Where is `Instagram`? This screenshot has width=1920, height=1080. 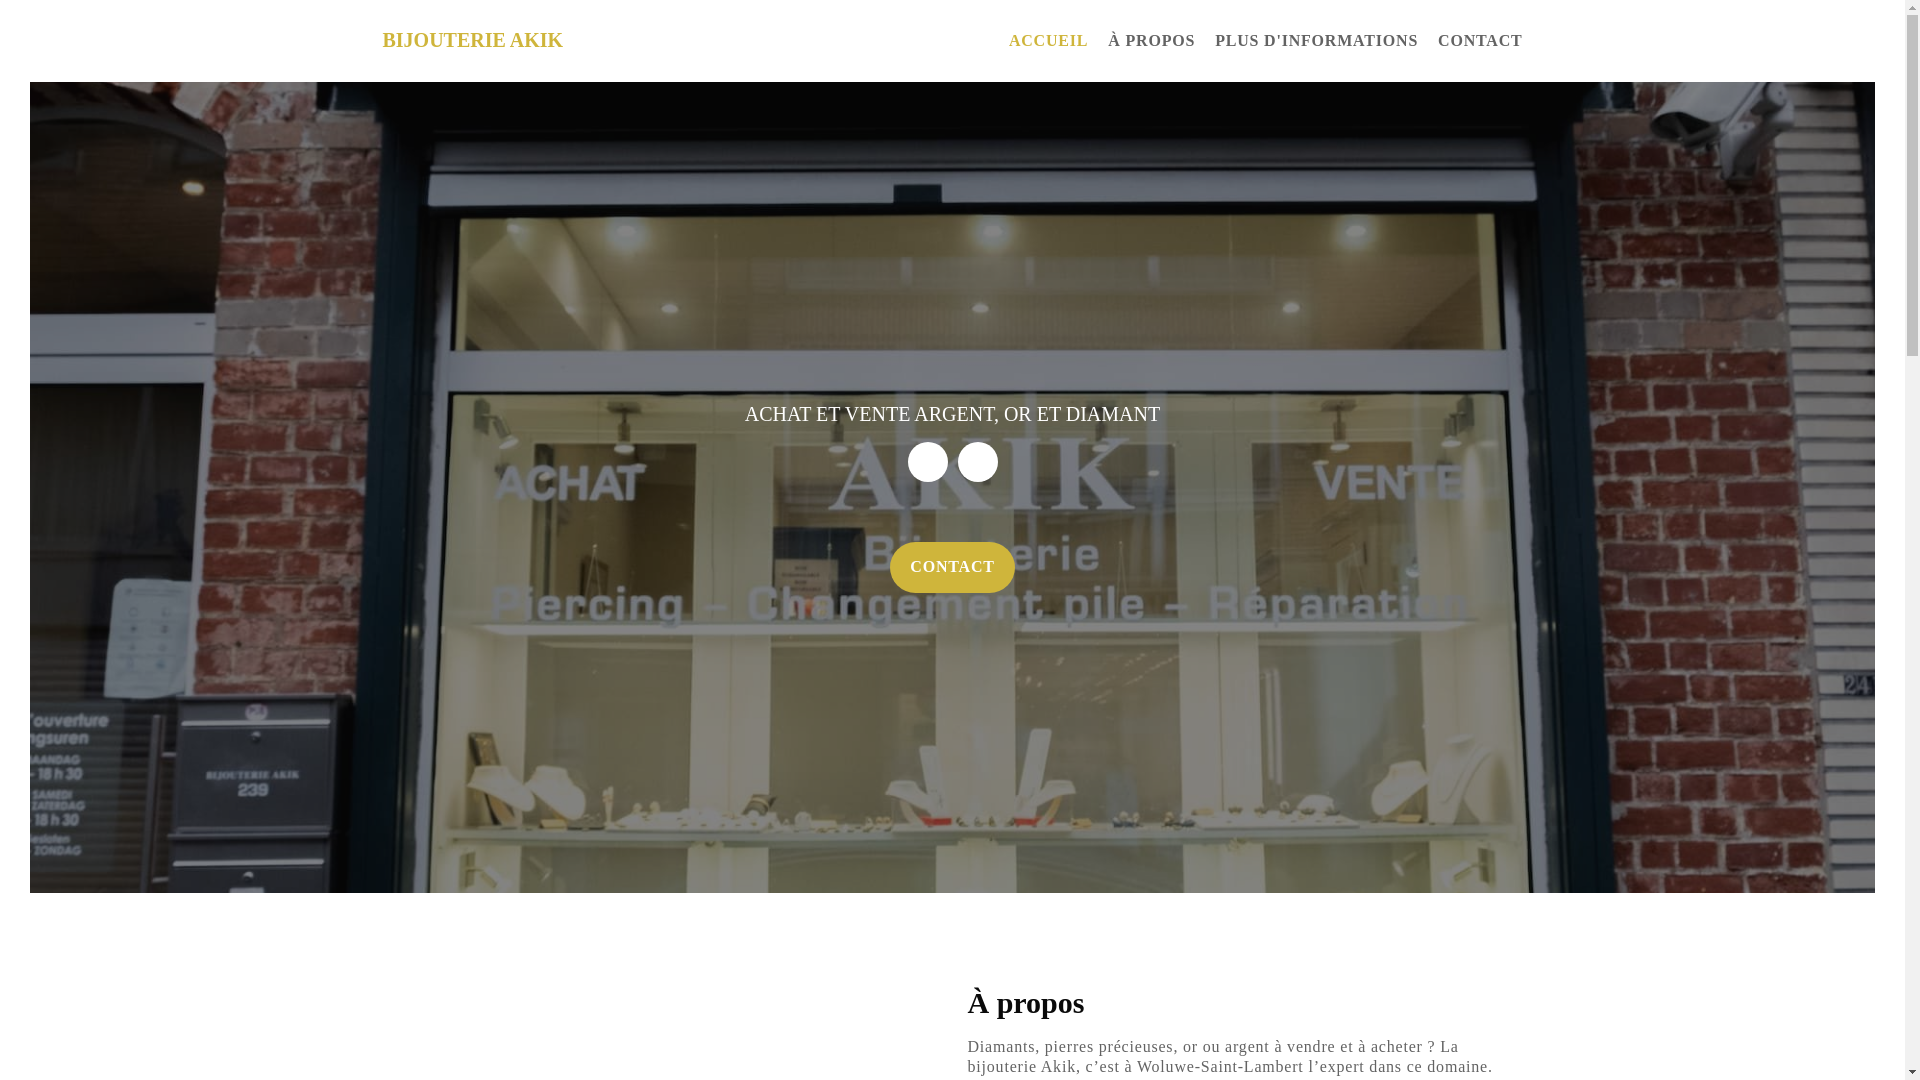
Instagram is located at coordinates (978, 462).